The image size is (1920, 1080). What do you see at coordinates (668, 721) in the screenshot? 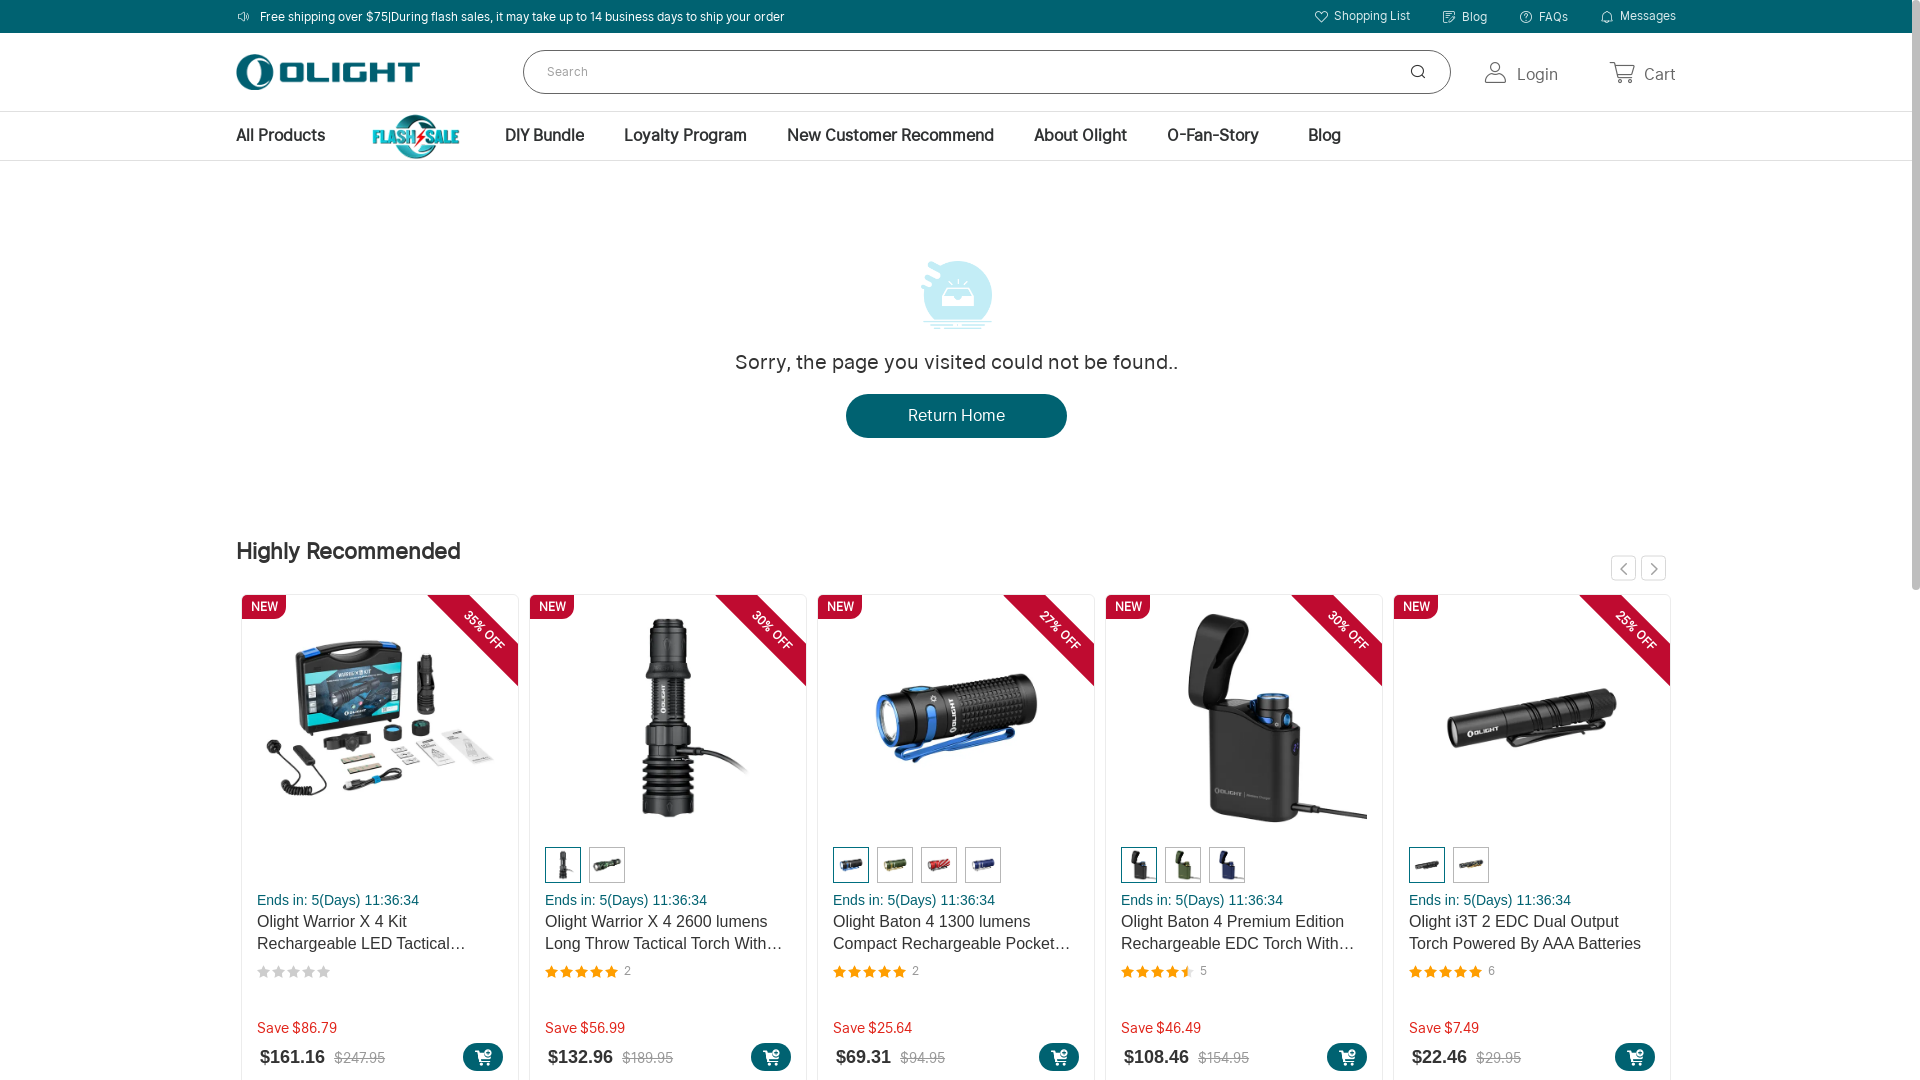
I see `NEW
30%
OFF` at bounding box center [668, 721].